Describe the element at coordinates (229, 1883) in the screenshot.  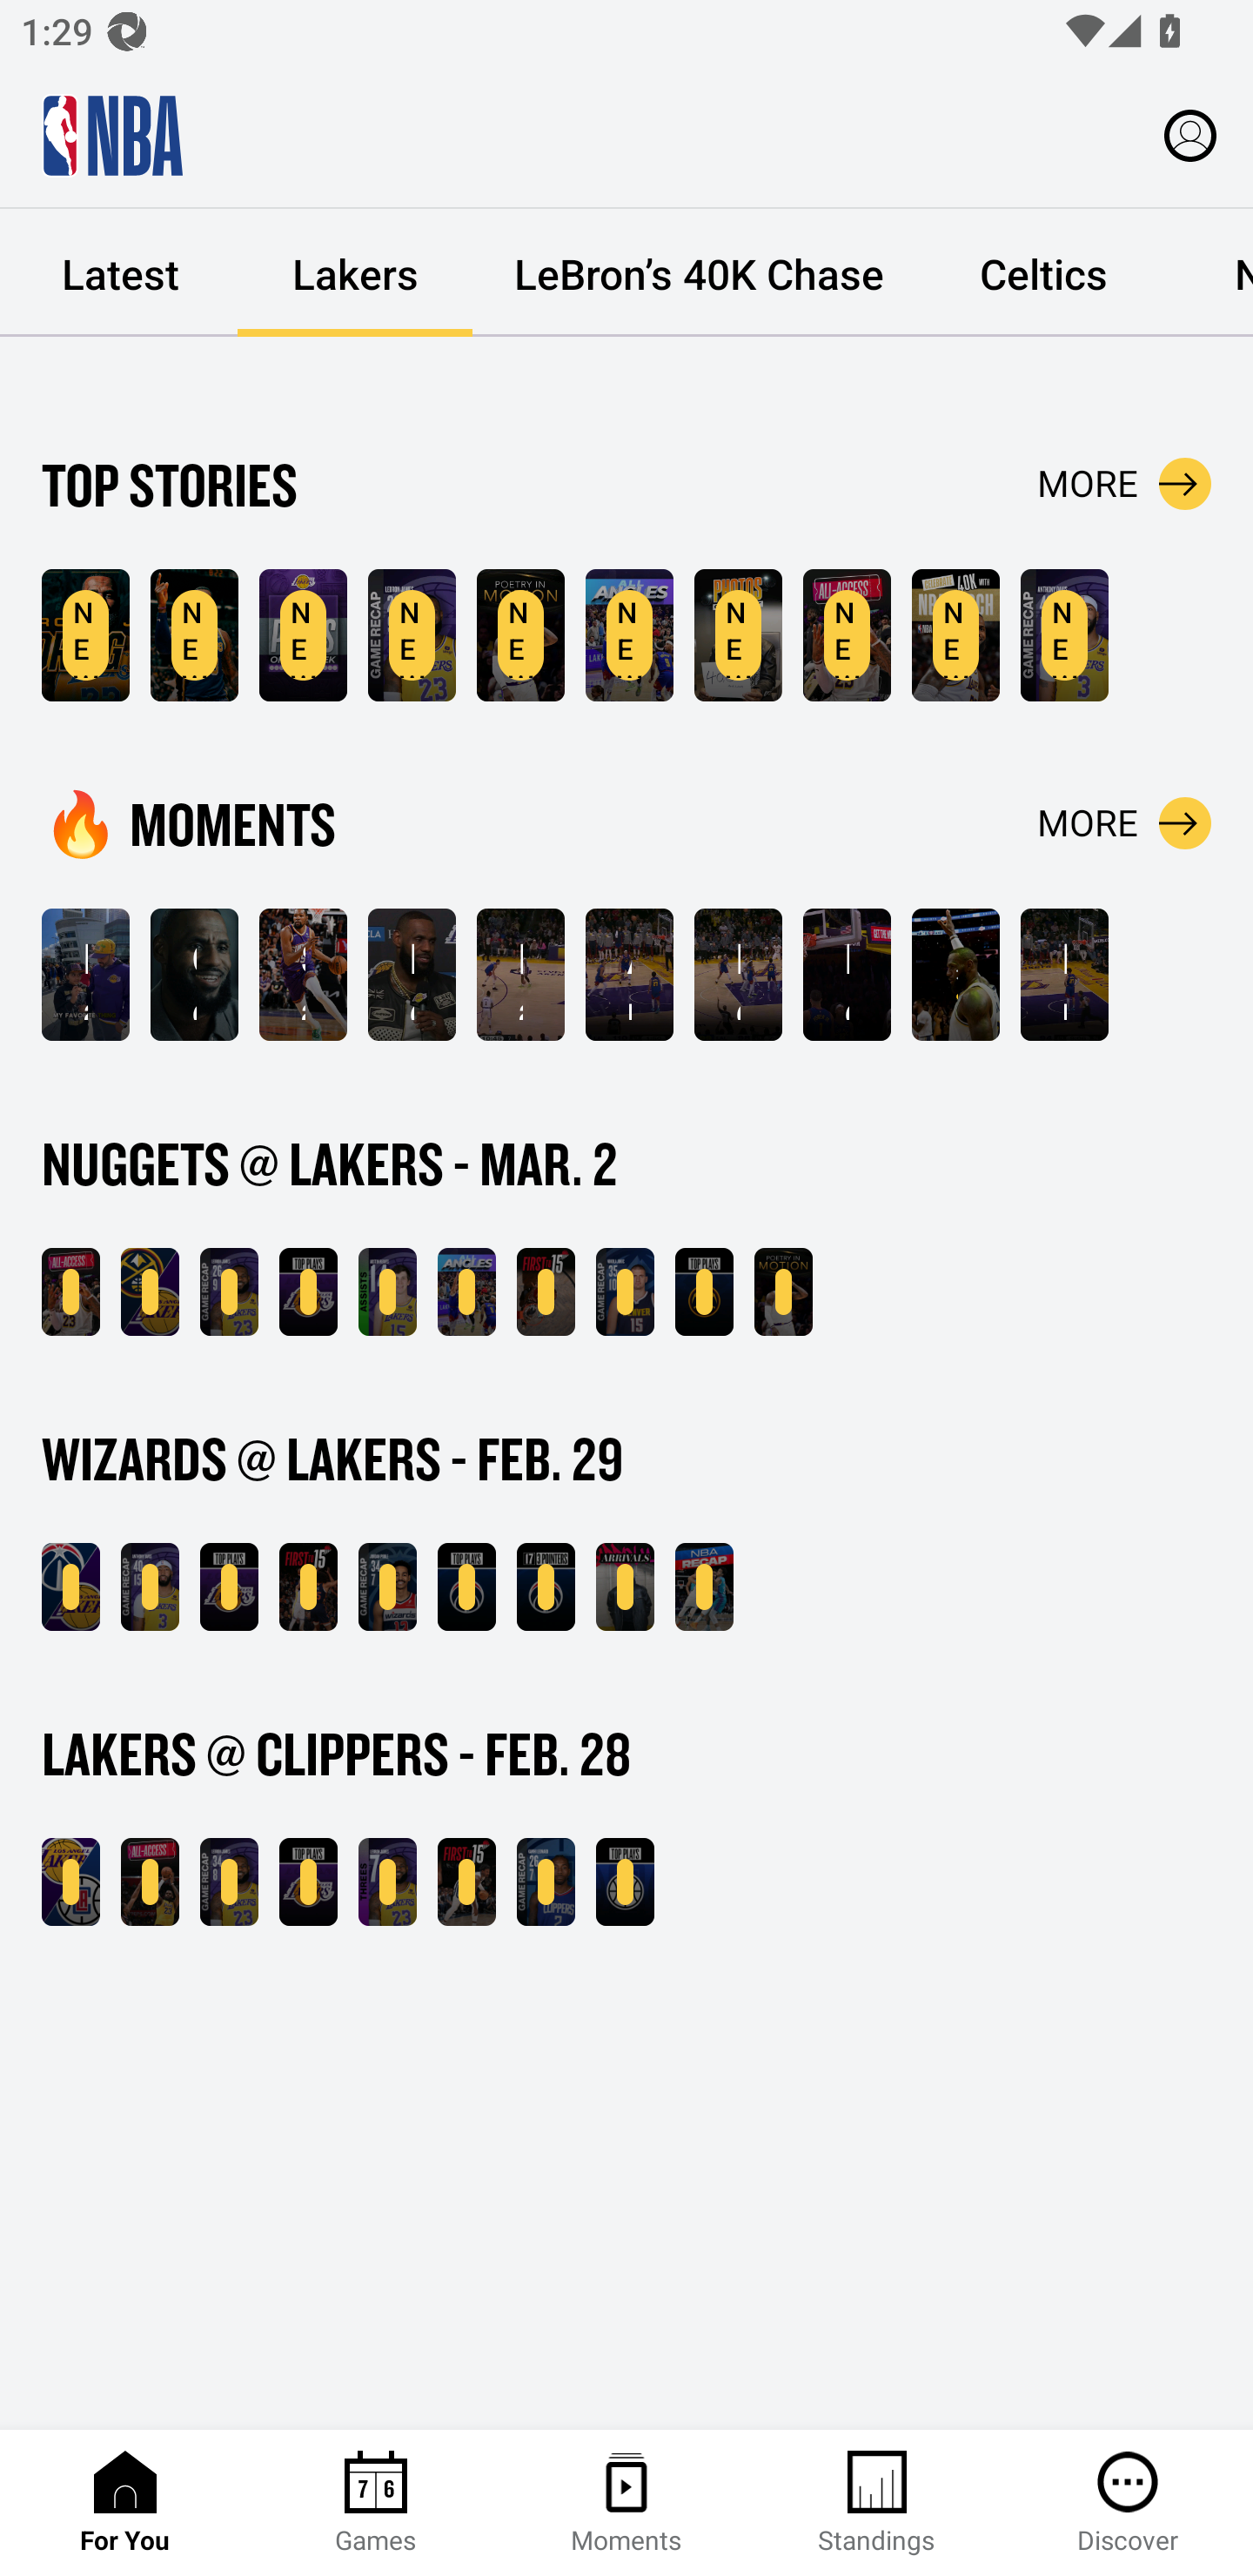
I see `NEW Highlights From LeBron James's 34-Point Game` at that location.